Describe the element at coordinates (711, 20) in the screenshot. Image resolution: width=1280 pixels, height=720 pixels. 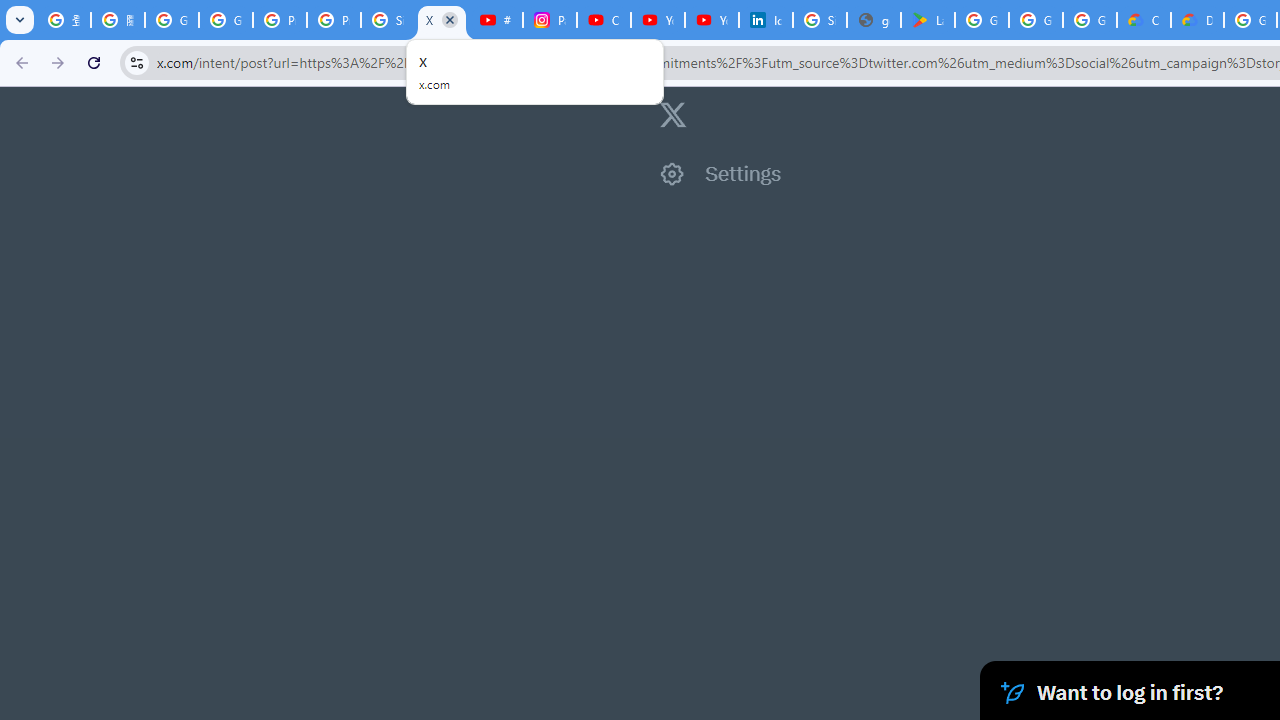
I see `YouTube Culture & Trends - YouTube Top 10, 2021` at that location.